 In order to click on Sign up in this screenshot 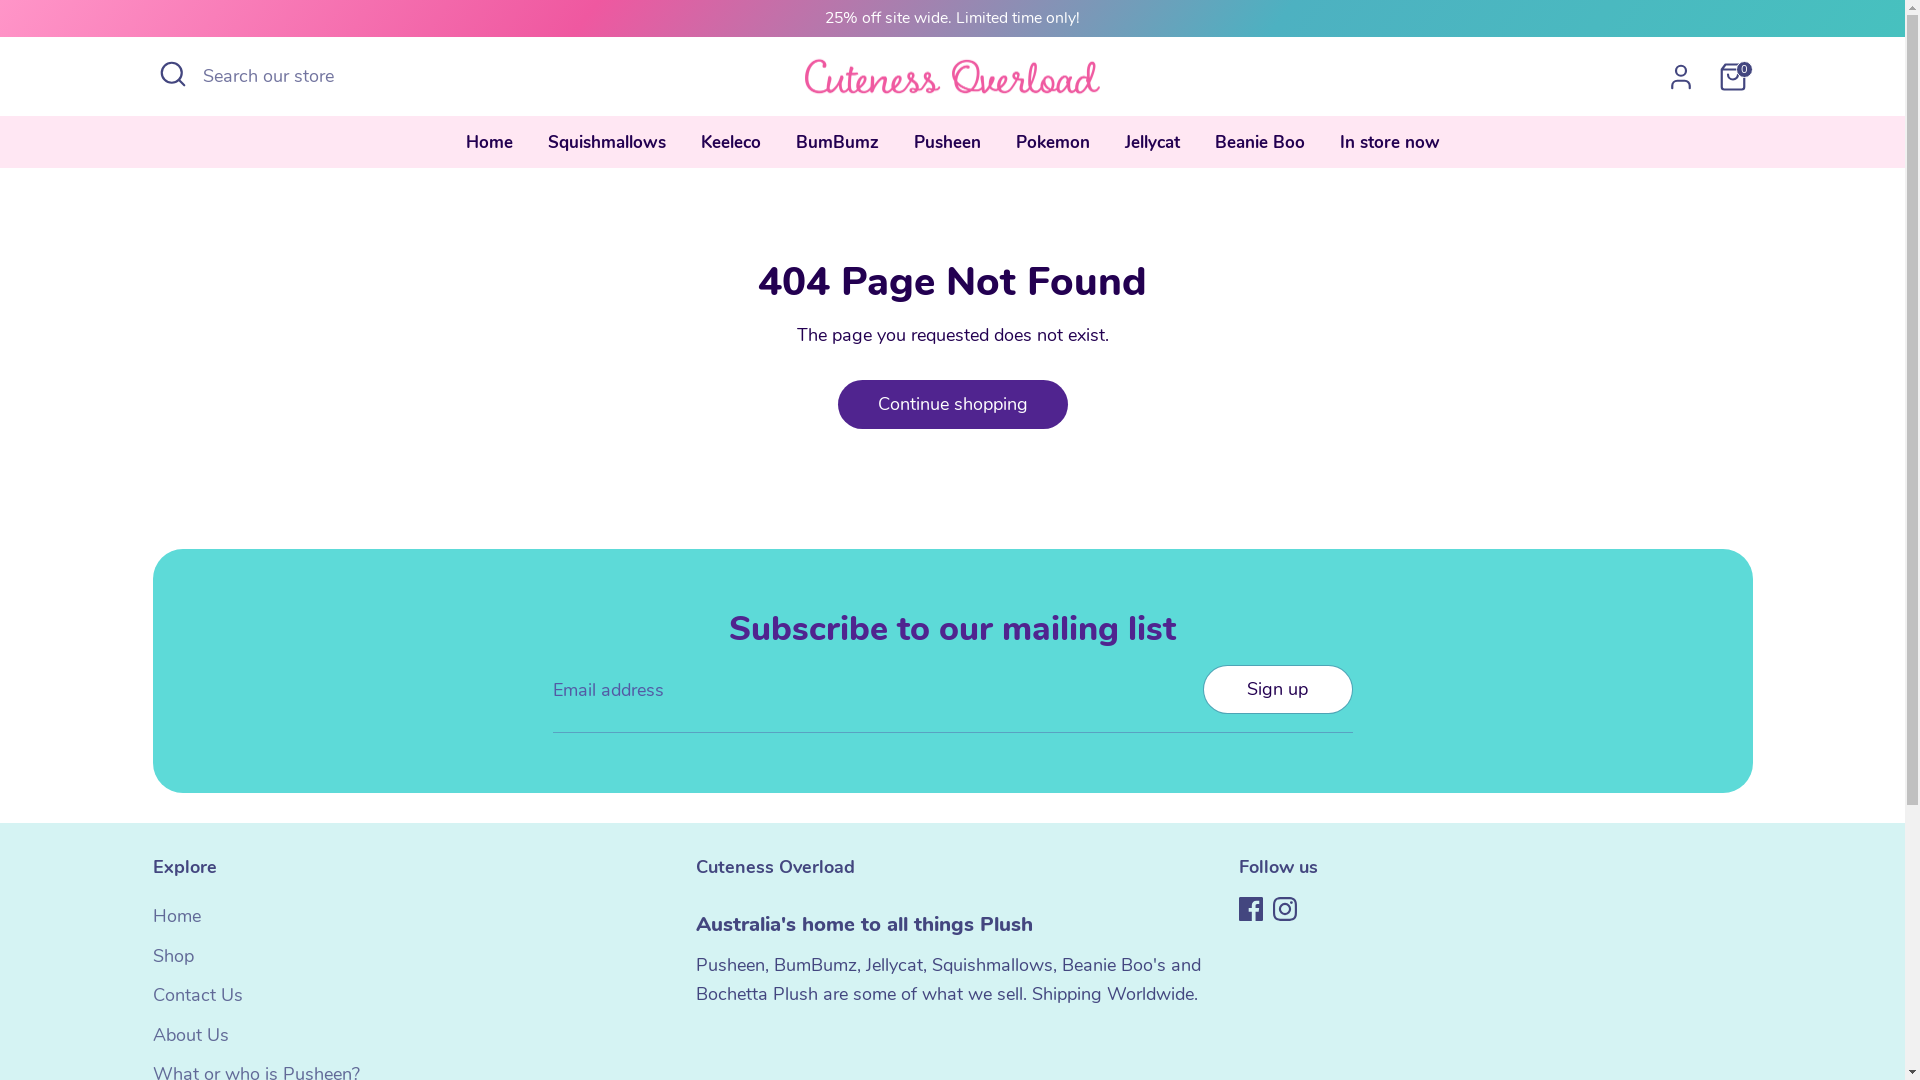, I will do `click(1278, 690)`.